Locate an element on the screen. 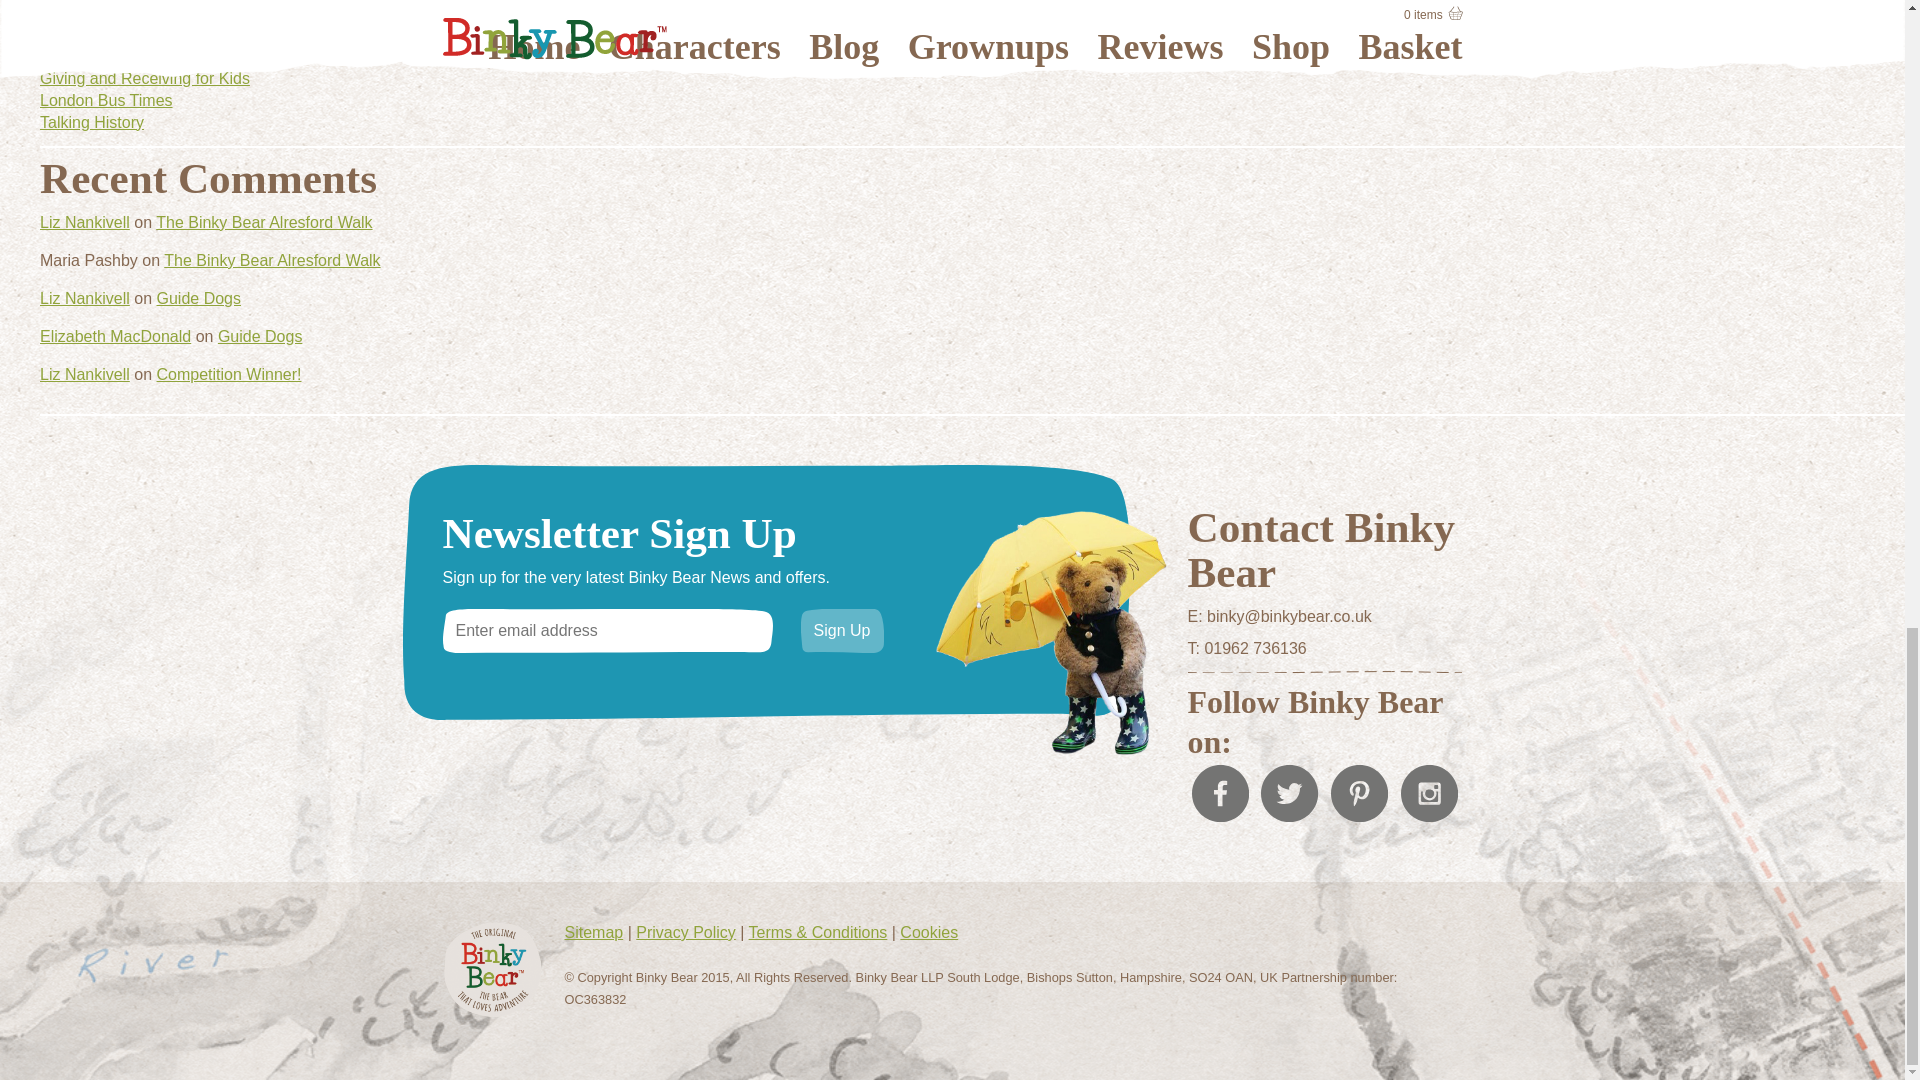 The width and height of the screenshot is (1920, 1080). Giving and Receiving for Kids is located at coordinates (144, 78).